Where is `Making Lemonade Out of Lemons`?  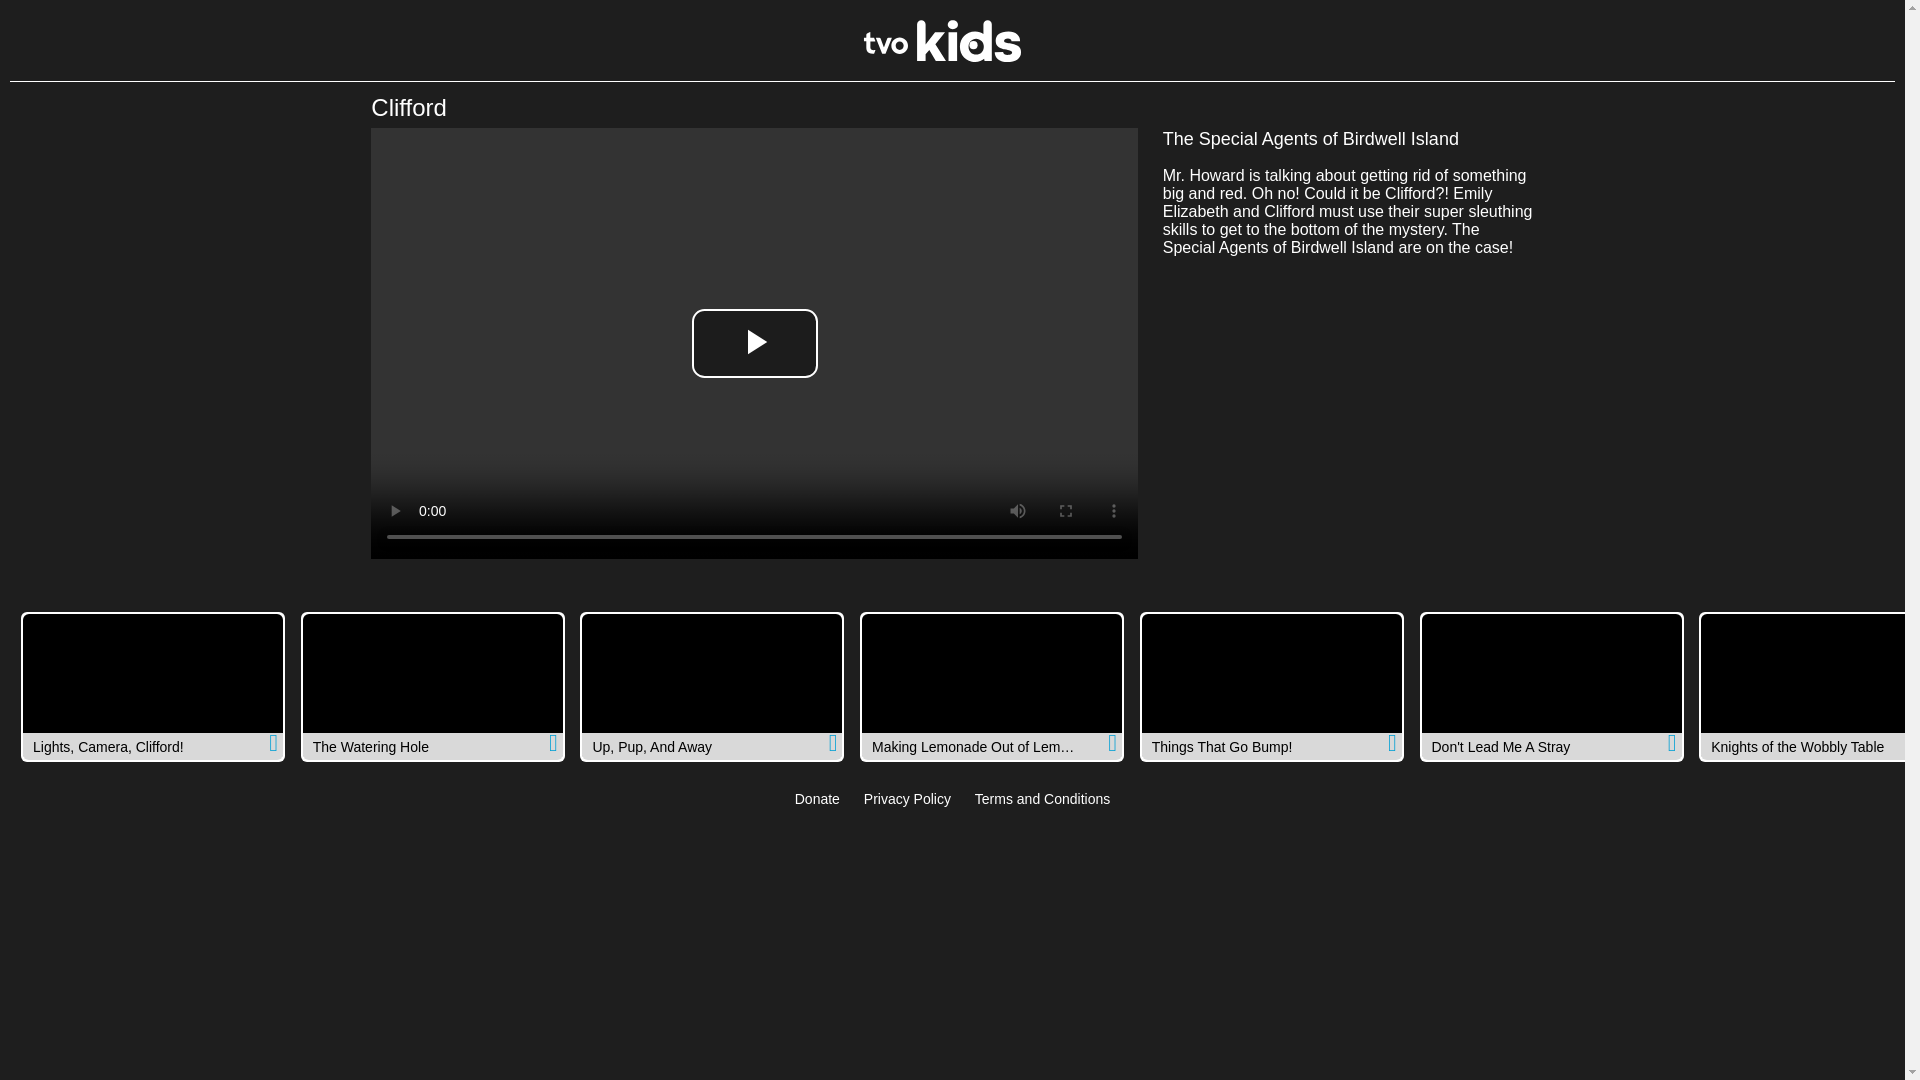
Making Lemonade Out of Lemons is located at coordinates (992, 687).